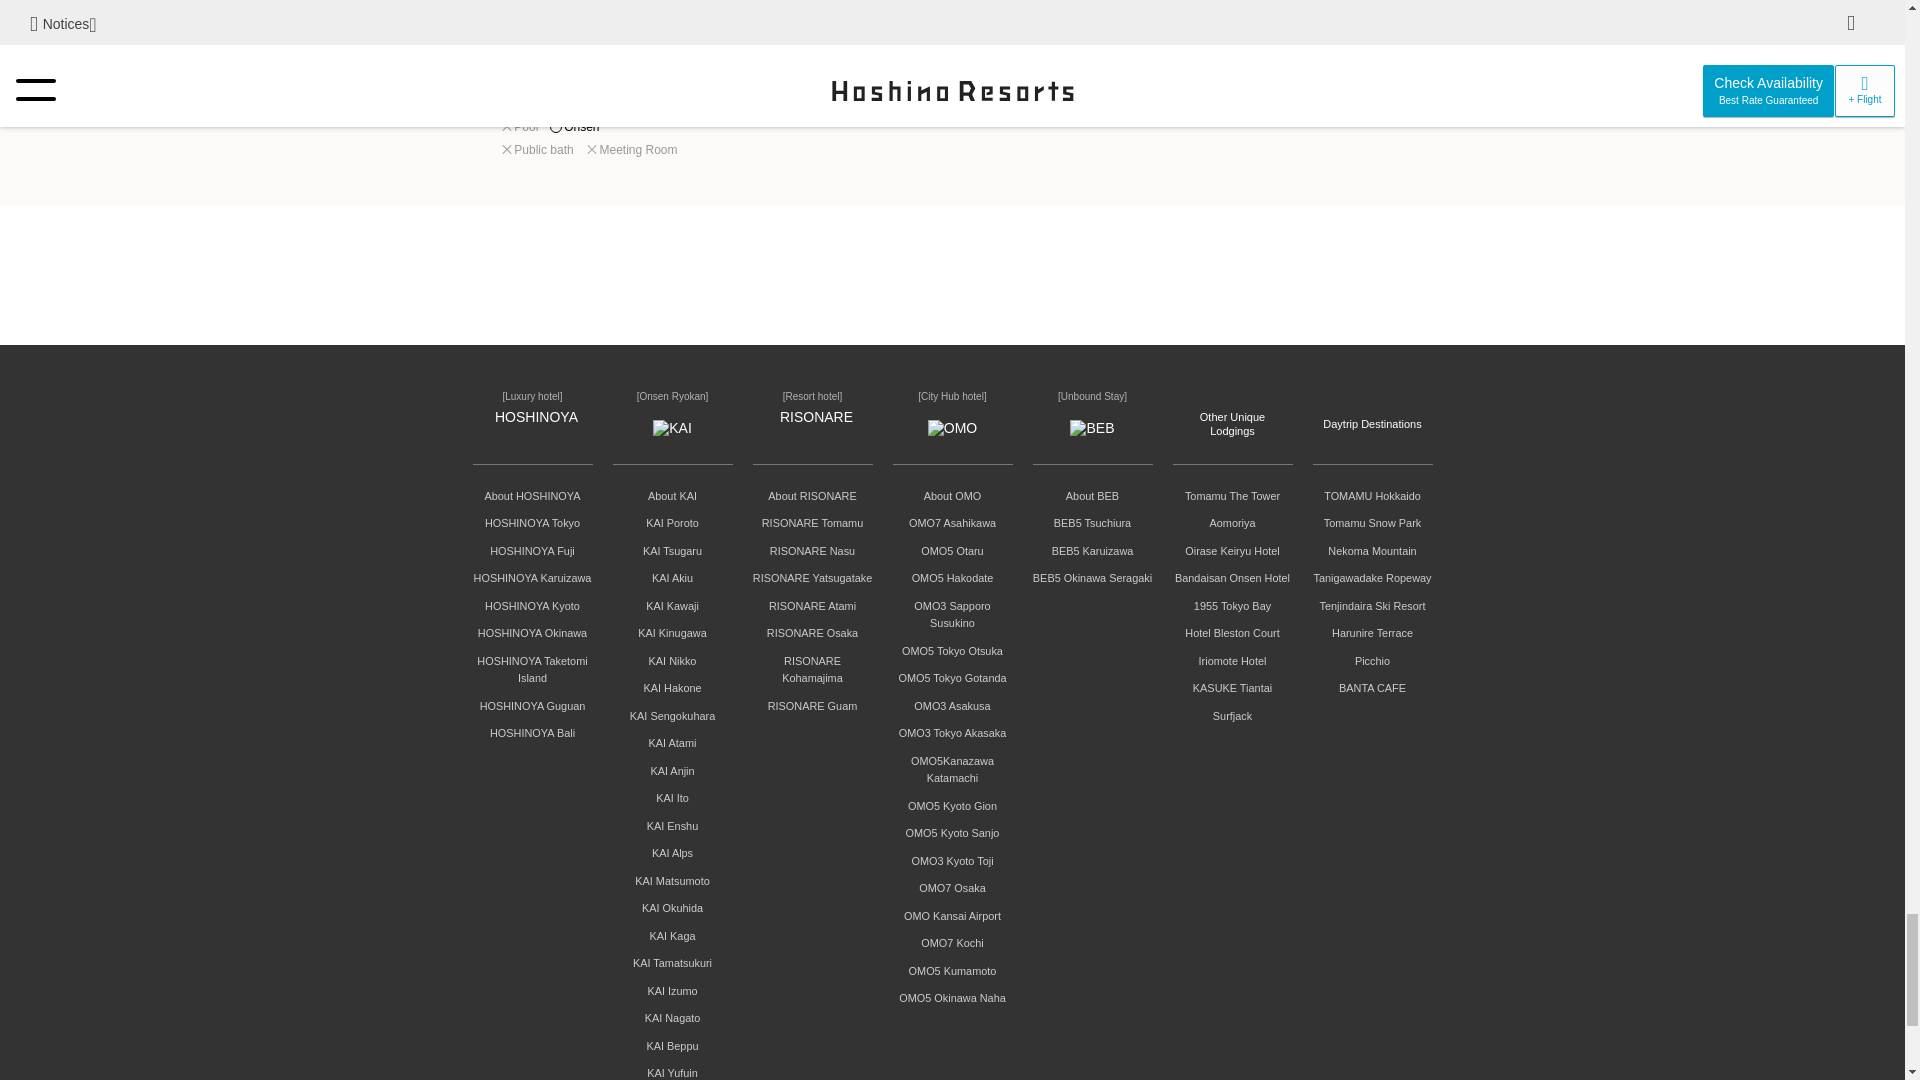 The width and height of the screenshot is (1920, 1080). I want to click on HOSHINOYA Guguan, so click(532, 705).